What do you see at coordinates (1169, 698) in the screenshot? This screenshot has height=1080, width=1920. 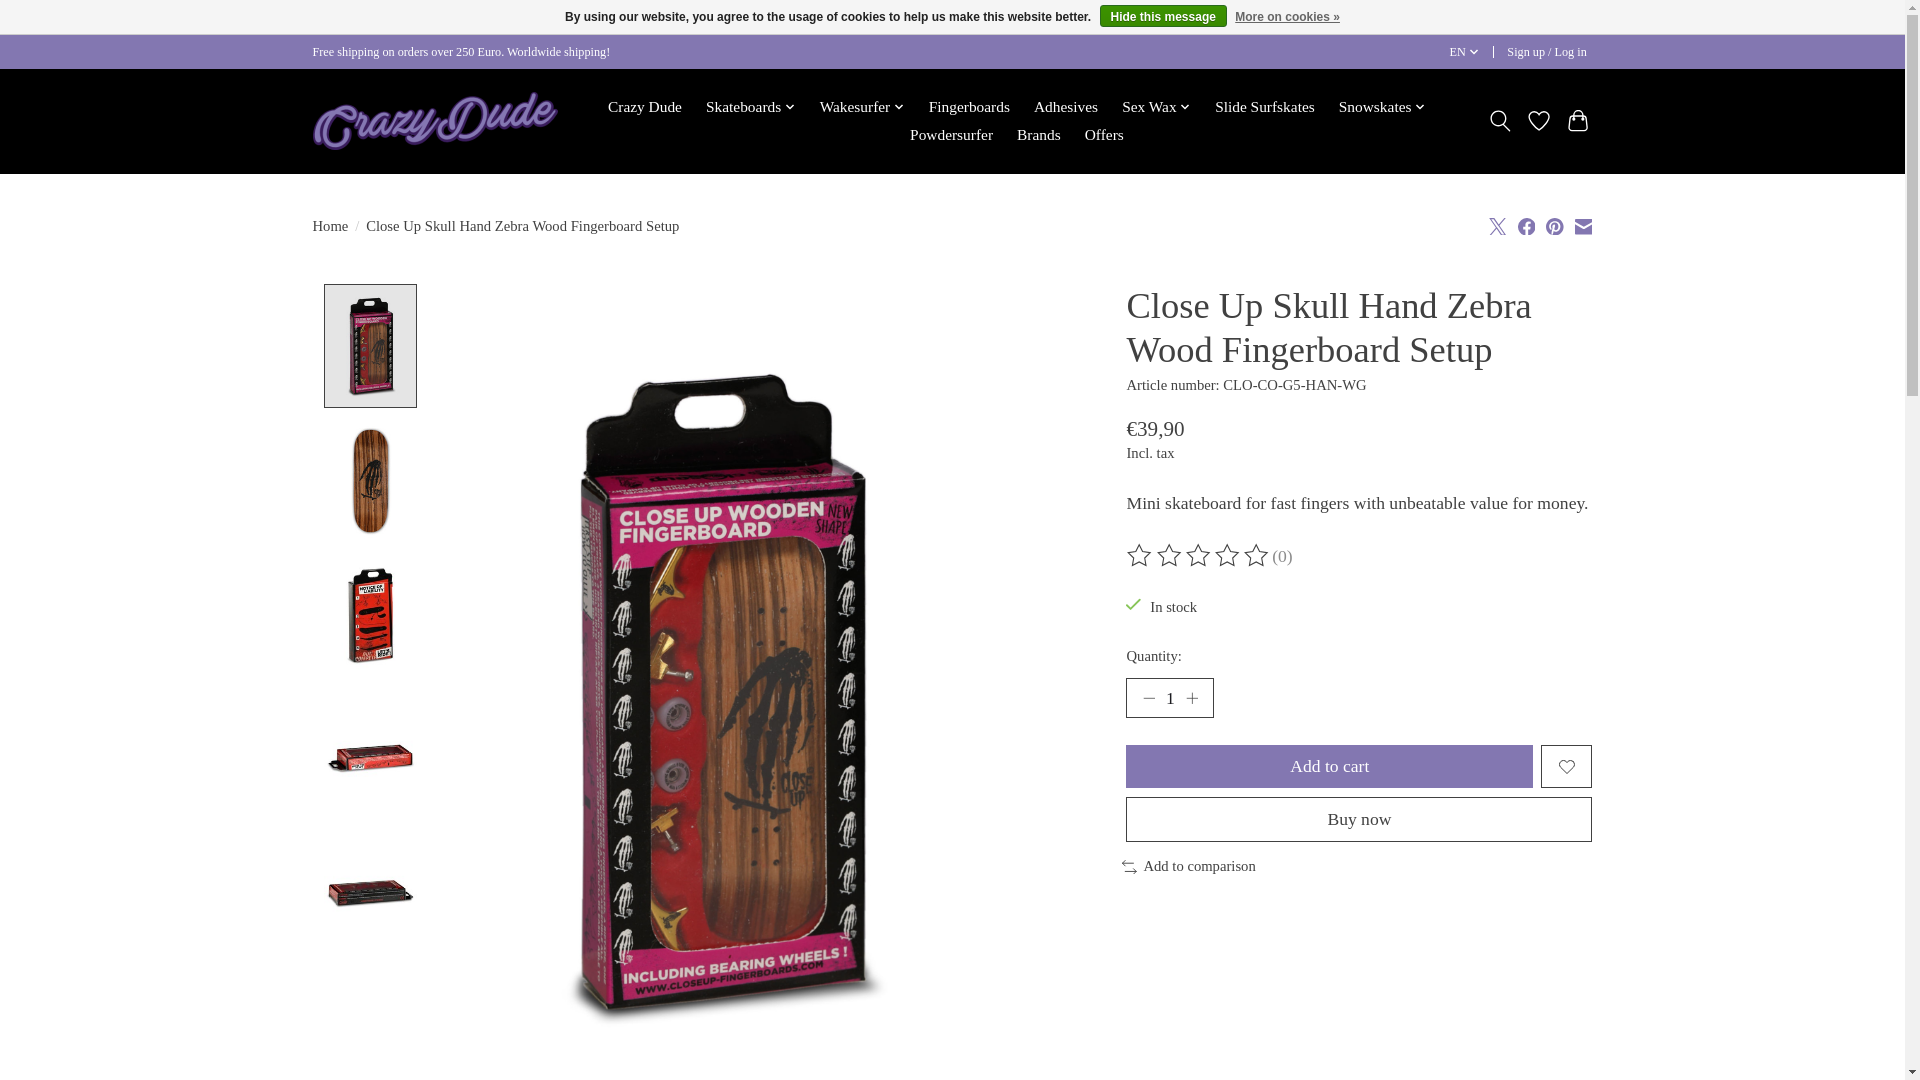 I see `1` at bounding box center [1169, 698].